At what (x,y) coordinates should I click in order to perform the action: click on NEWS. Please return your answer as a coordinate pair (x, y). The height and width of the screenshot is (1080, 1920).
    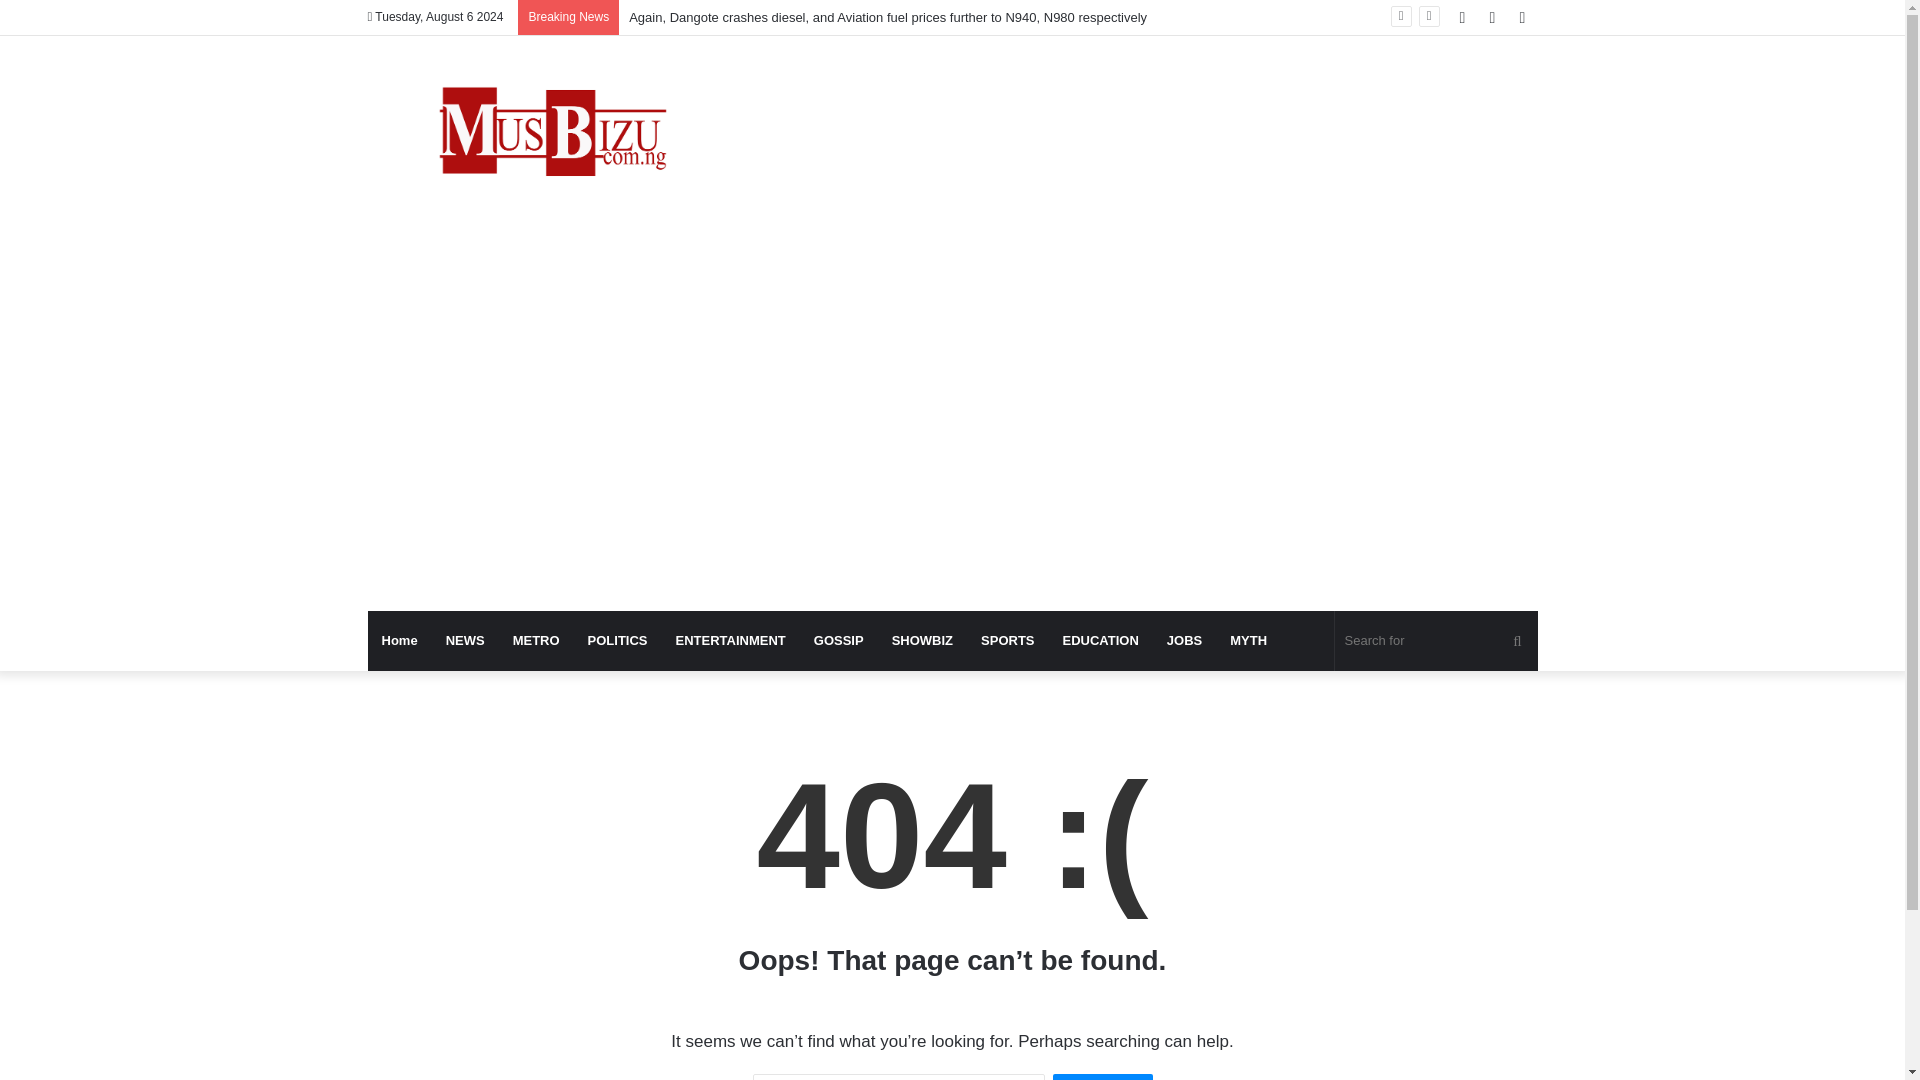
    Looking at the image, I should click on (466, 640).